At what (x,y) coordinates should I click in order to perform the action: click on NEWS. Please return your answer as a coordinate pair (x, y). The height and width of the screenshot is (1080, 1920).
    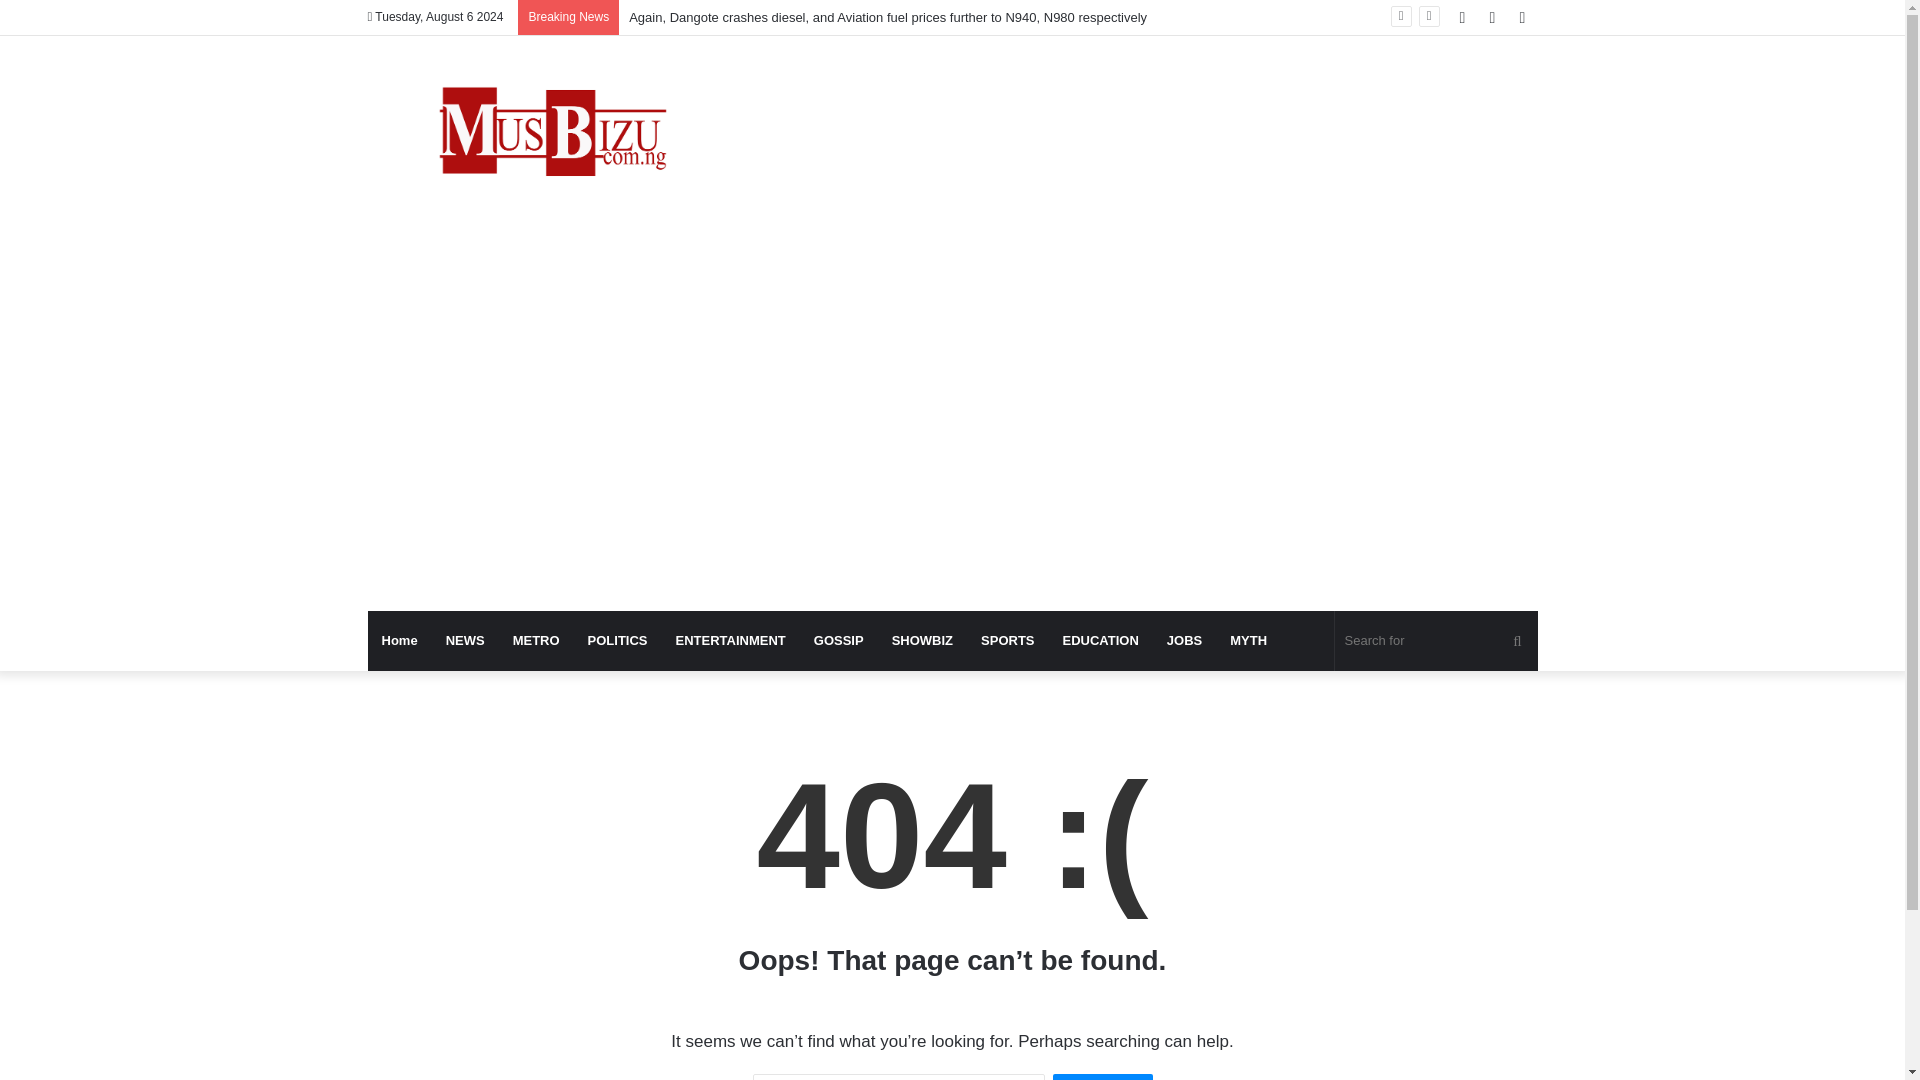
    Looking at the image, I should click on (466, 640).